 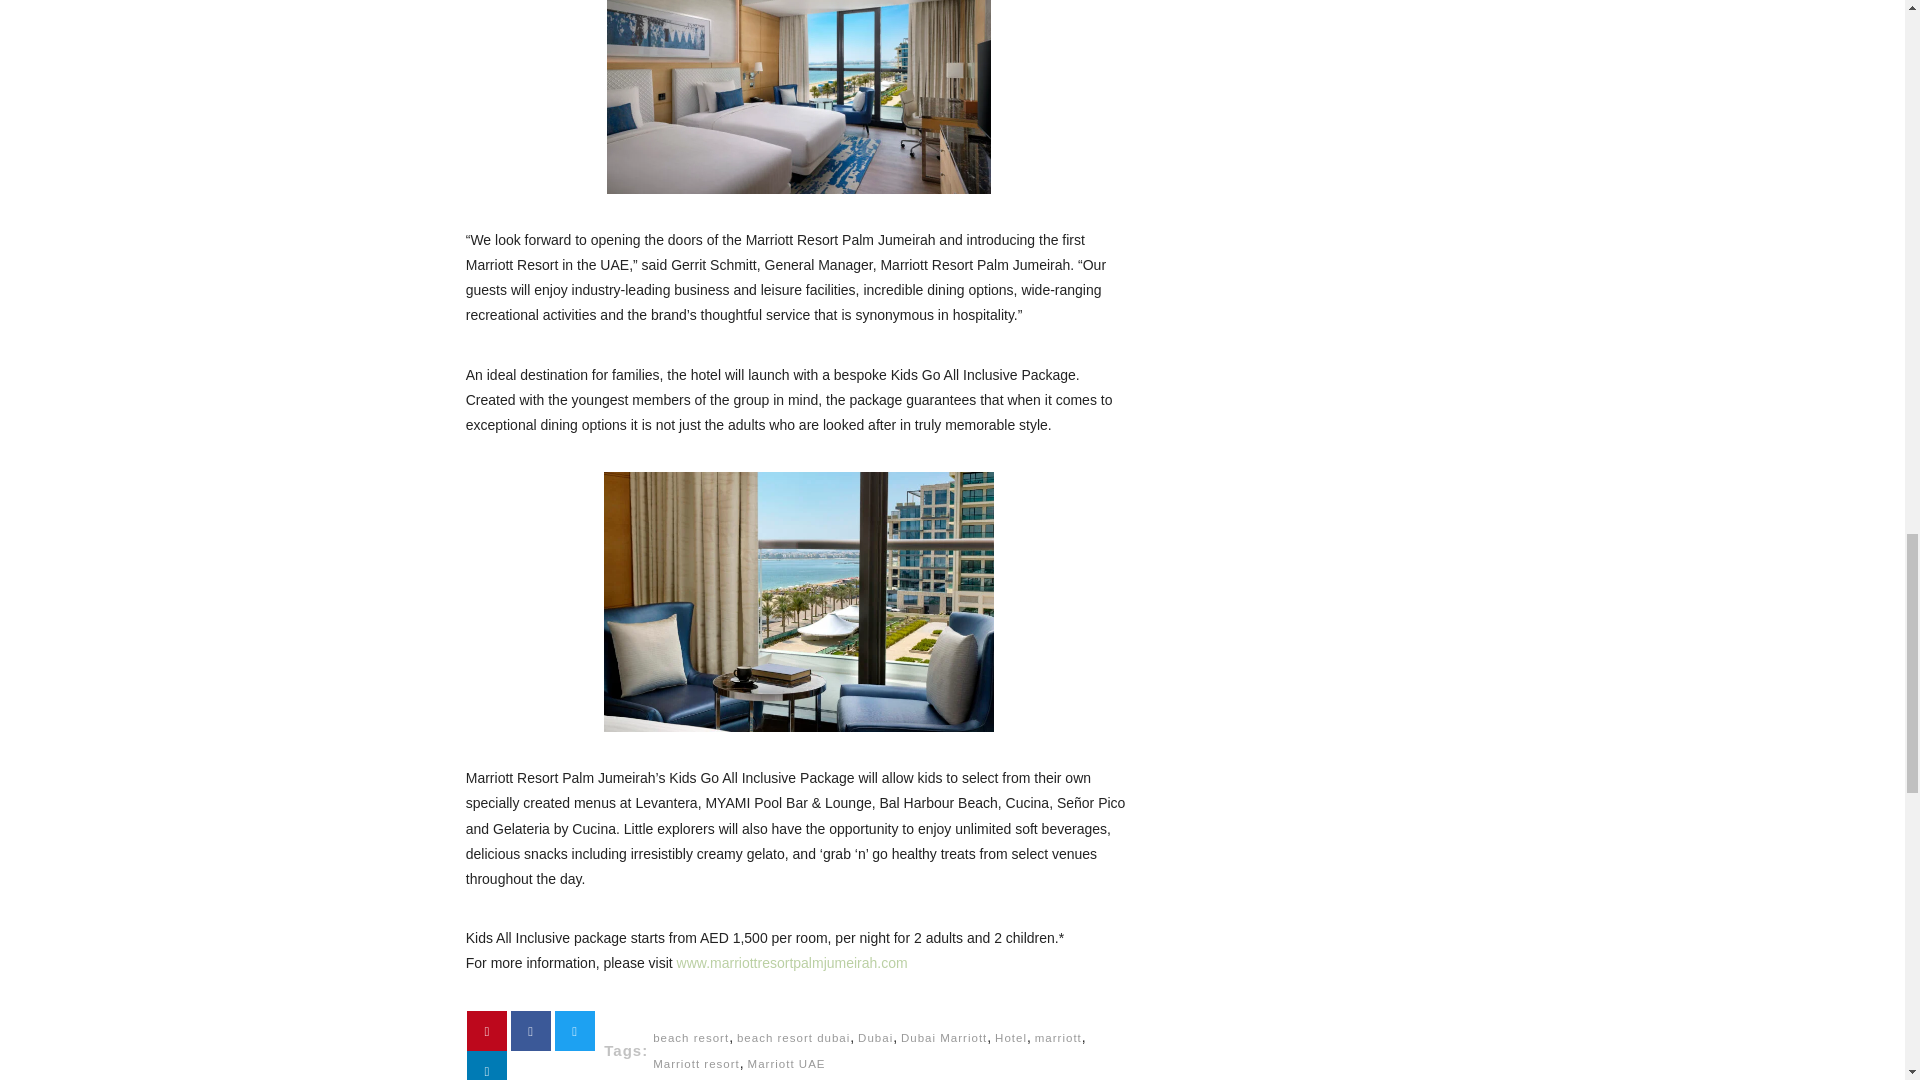 What do you see at coordinates (875, 1038) in the screenshot?
I see `Dubai` at bounding box center [875, 1038].